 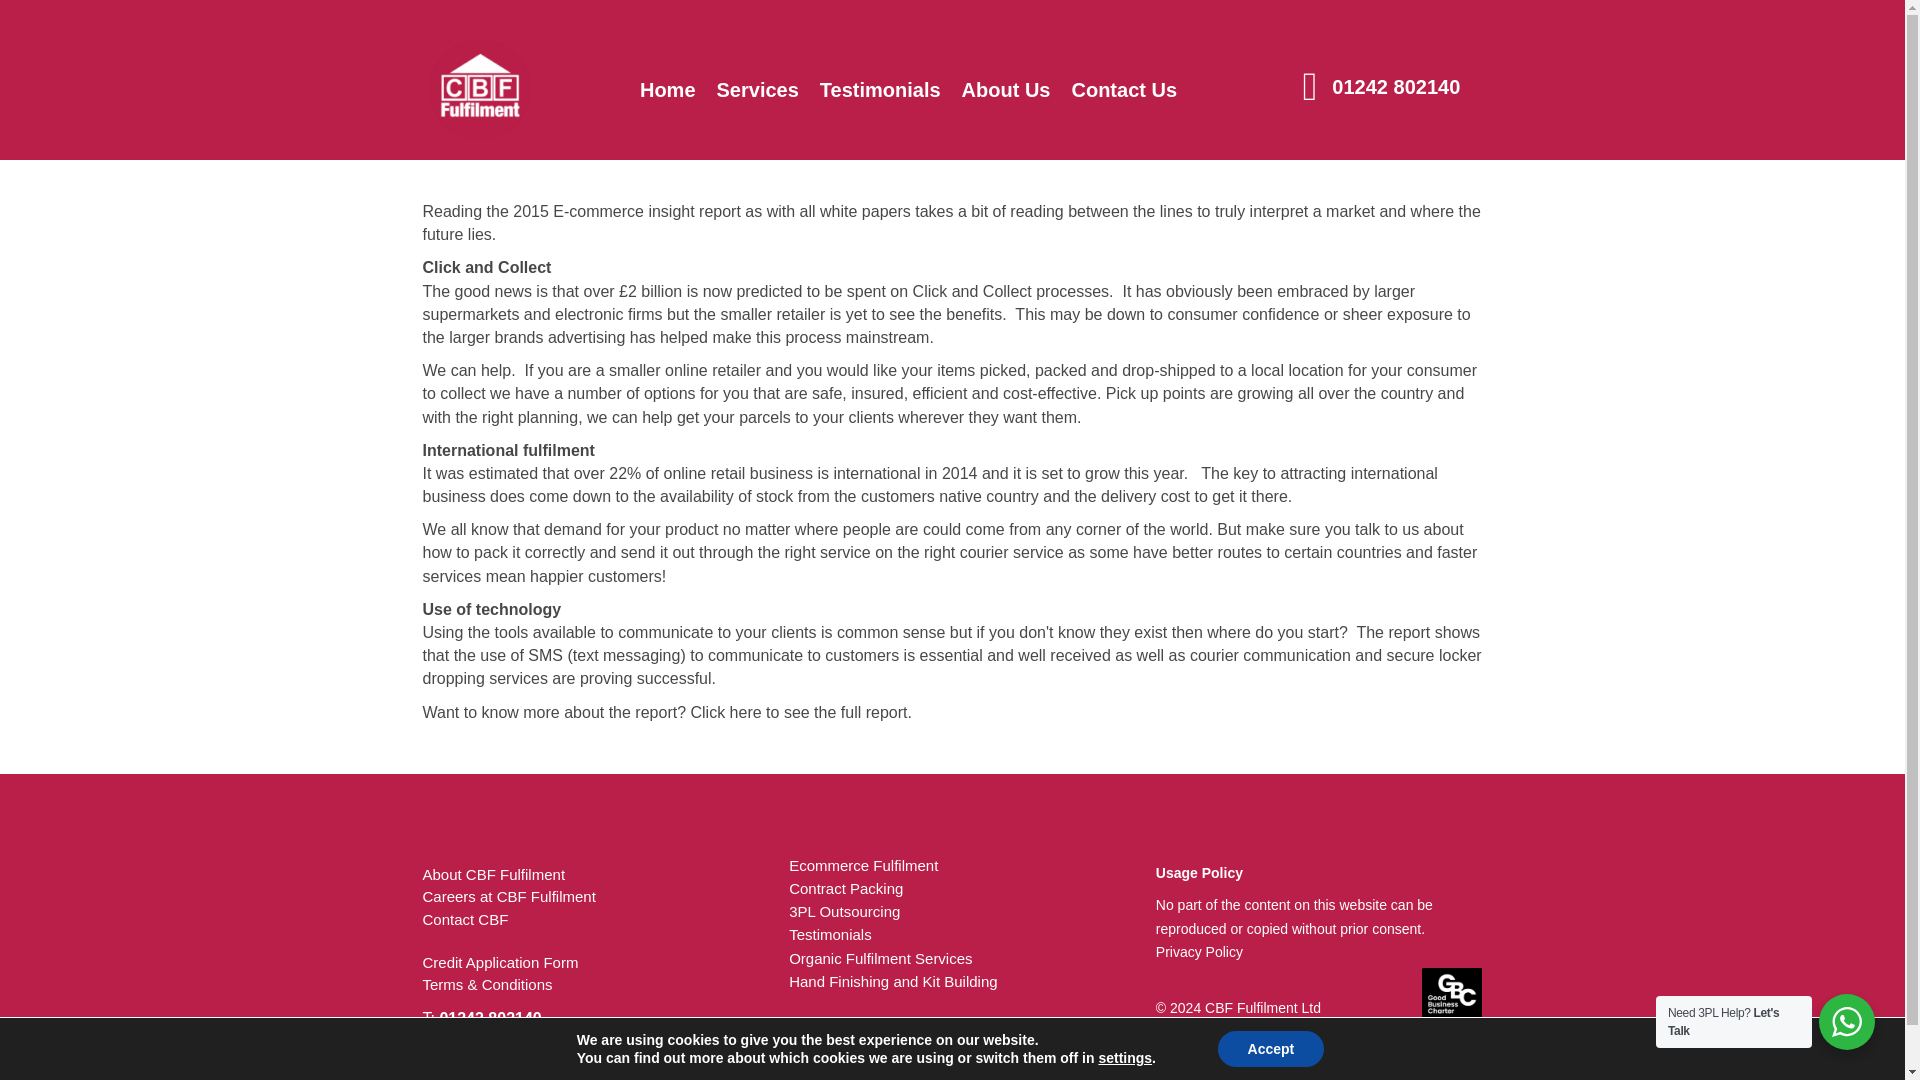 What do you see at coordinates (465, 919) in the screenshot?
I see `Contact CBF` at bounding box center [465, 919].